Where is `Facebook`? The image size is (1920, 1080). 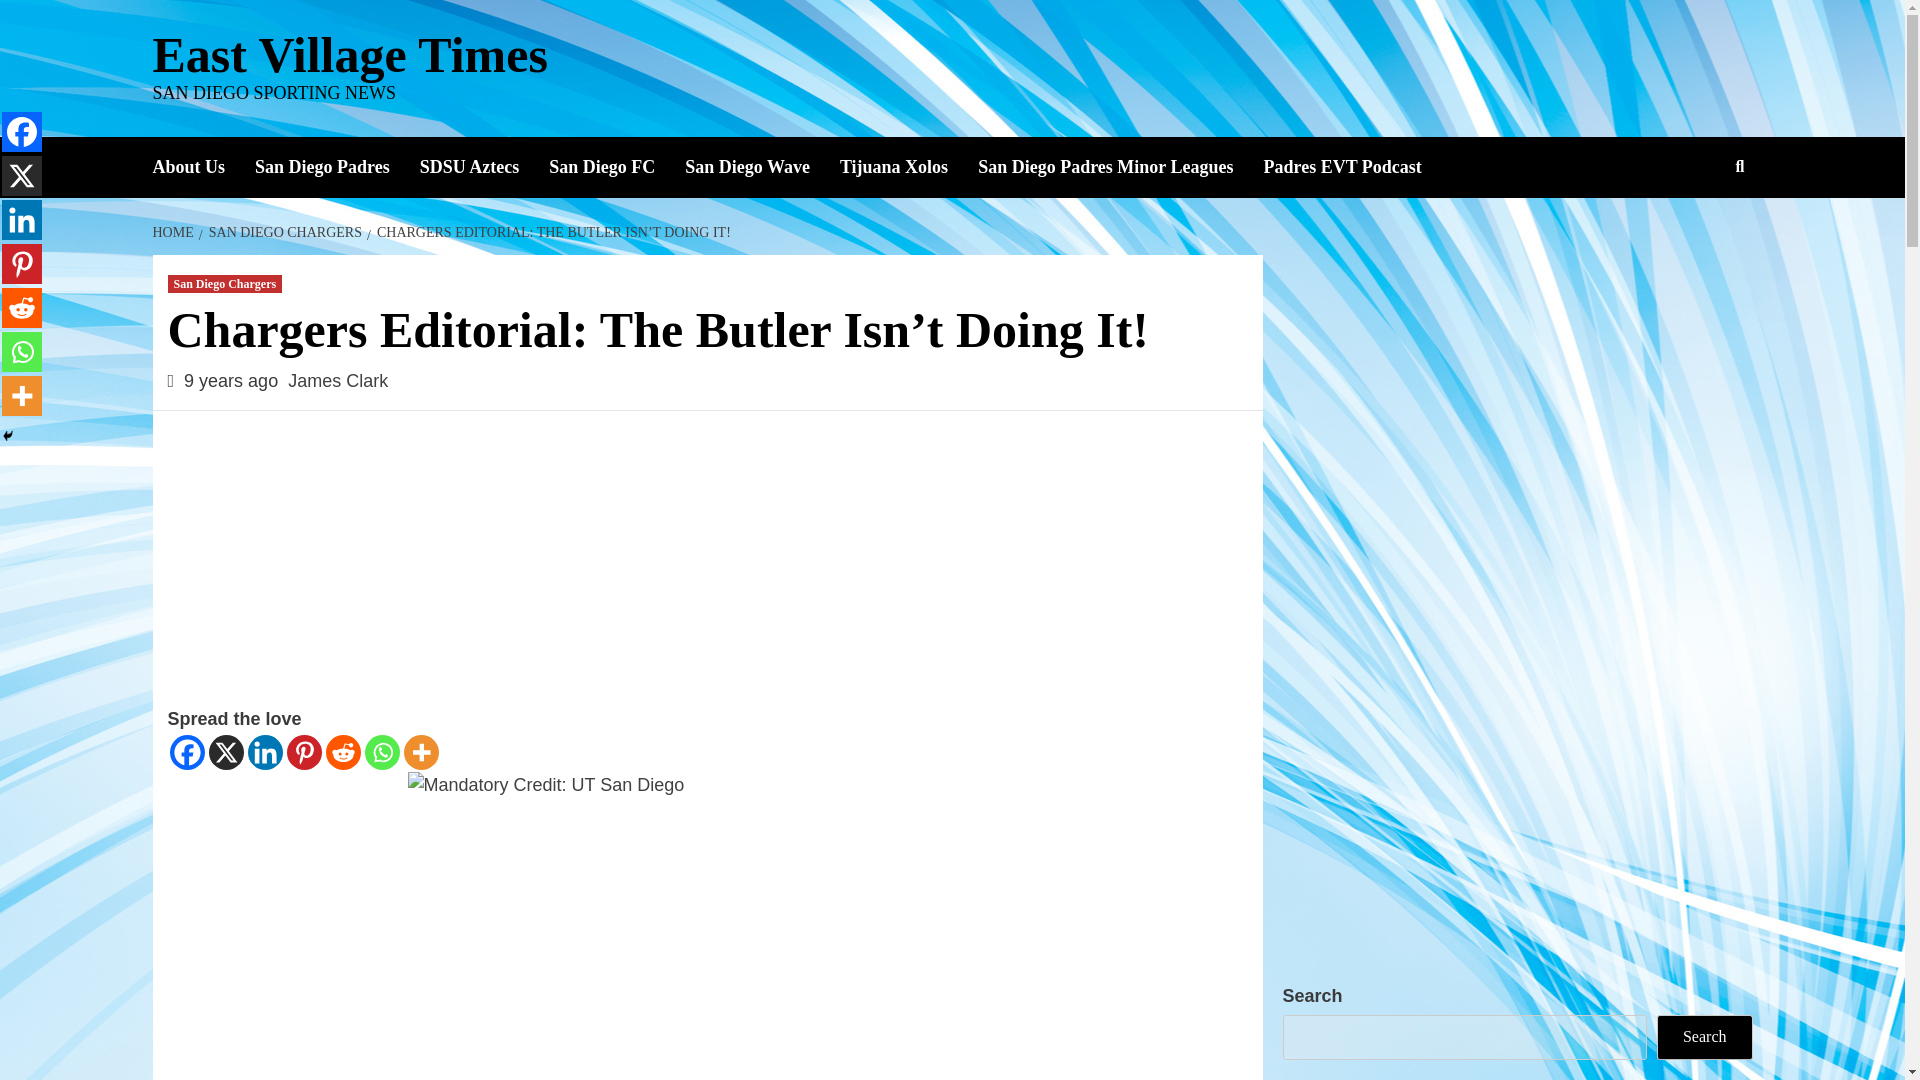
Facebook is located at coordinates (22, 132).